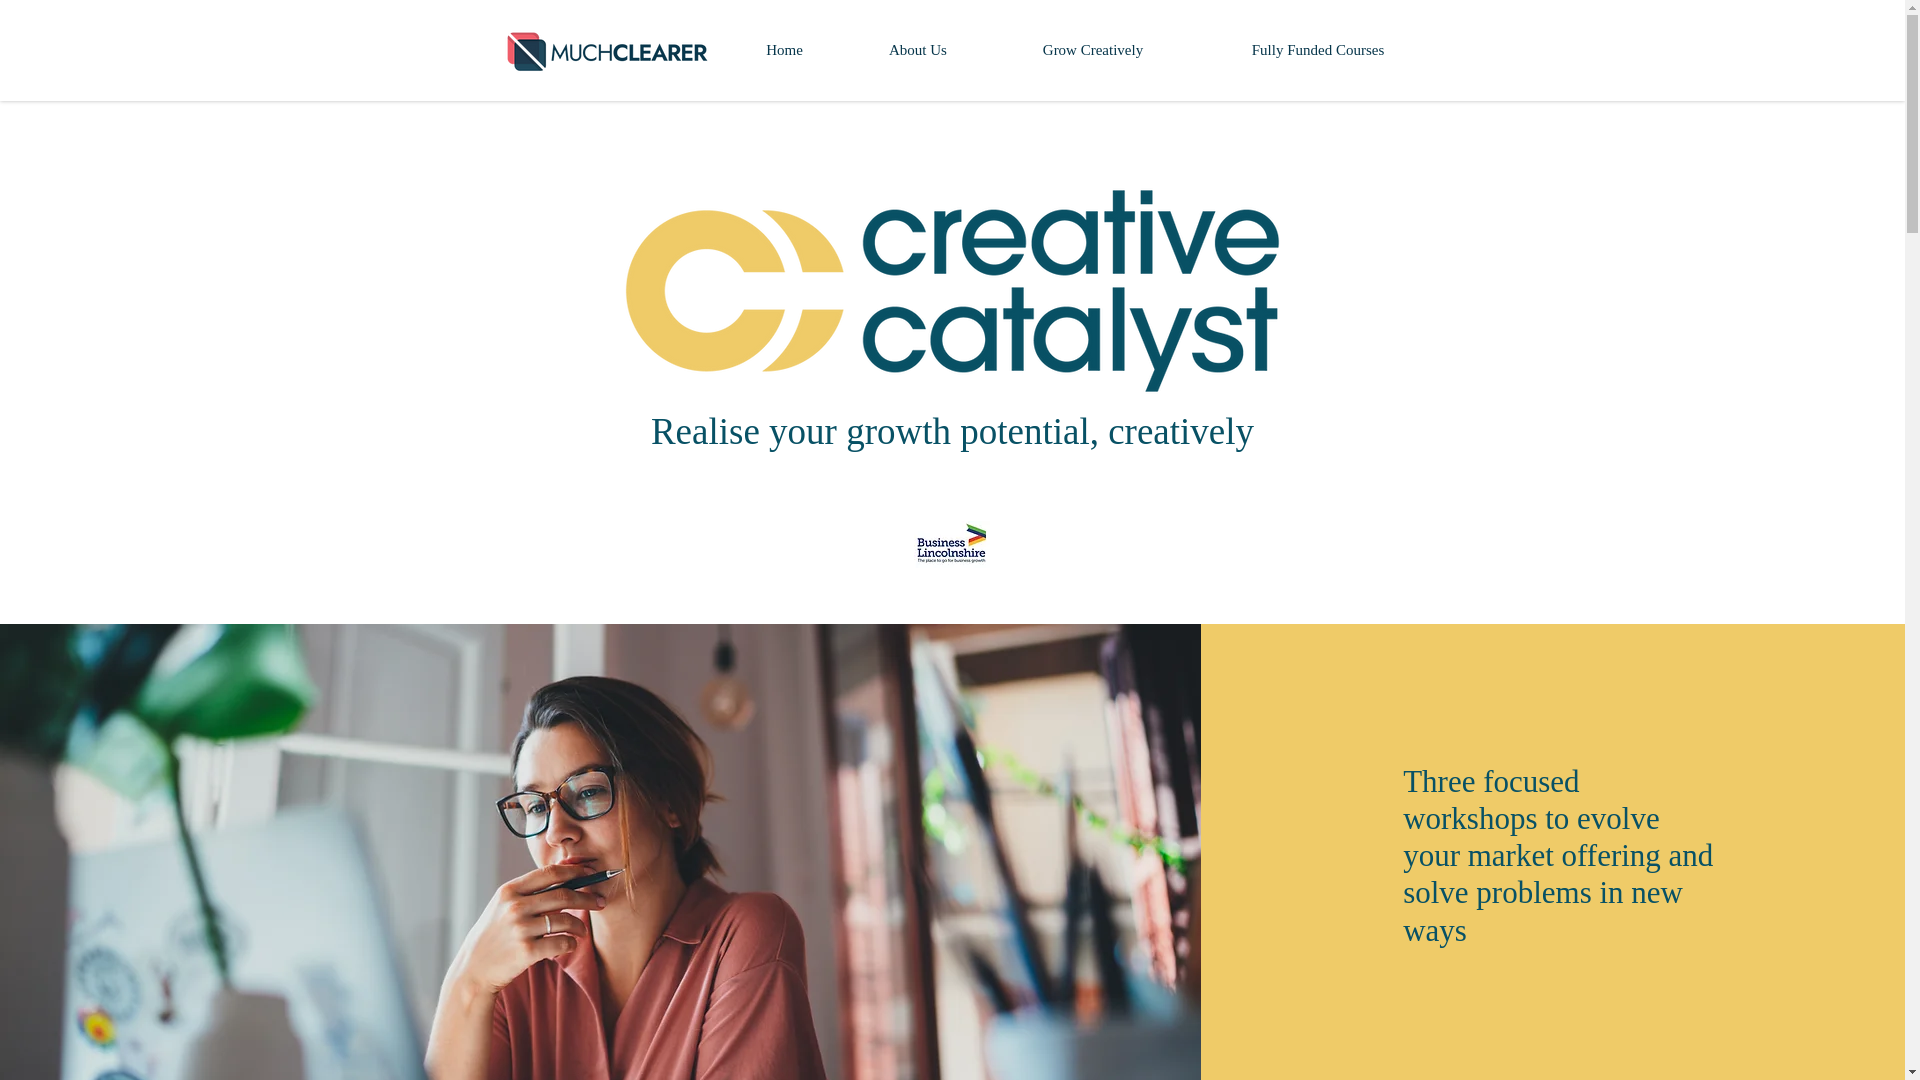 Image resolution: width=1920 pixels, height=1080 pixels. I want to click on Home, so click(784, 50).